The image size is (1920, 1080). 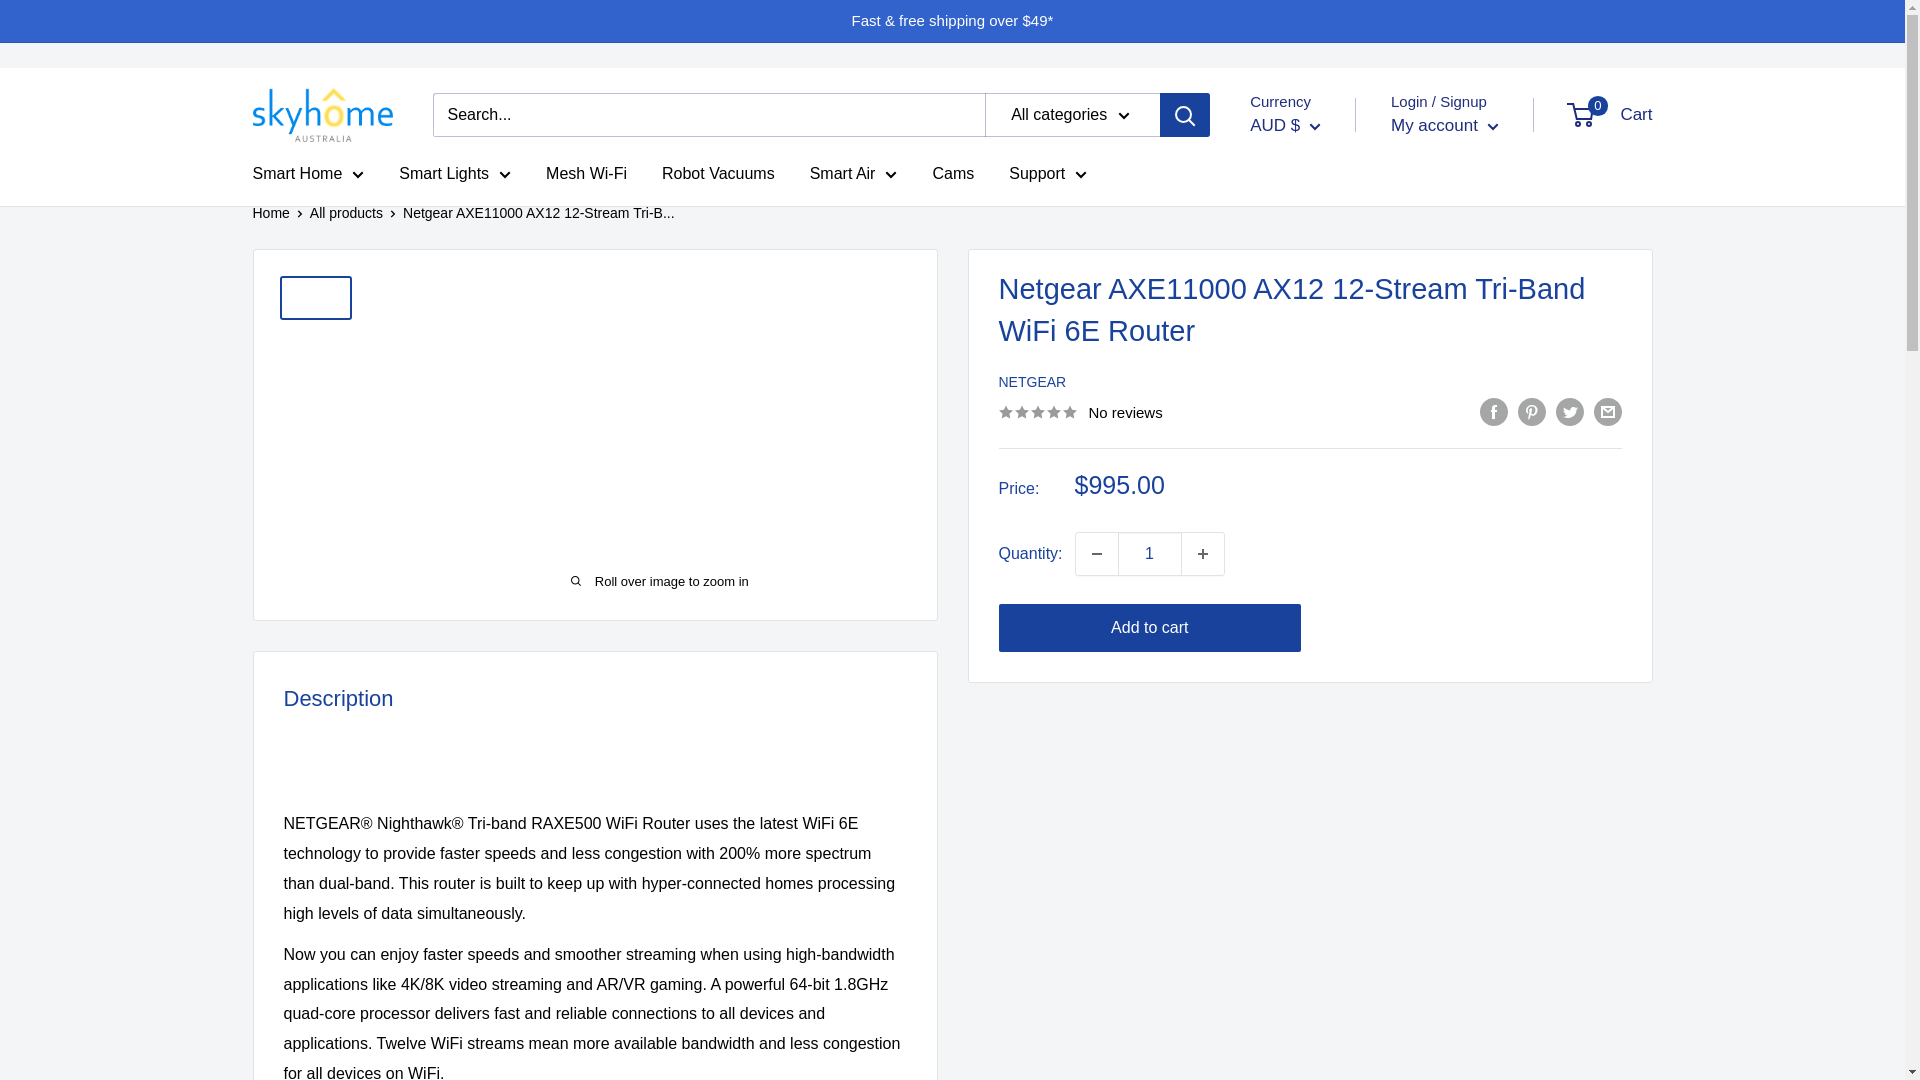 I want to click on Increase quantity by 1, so click(x=1203, y=554).